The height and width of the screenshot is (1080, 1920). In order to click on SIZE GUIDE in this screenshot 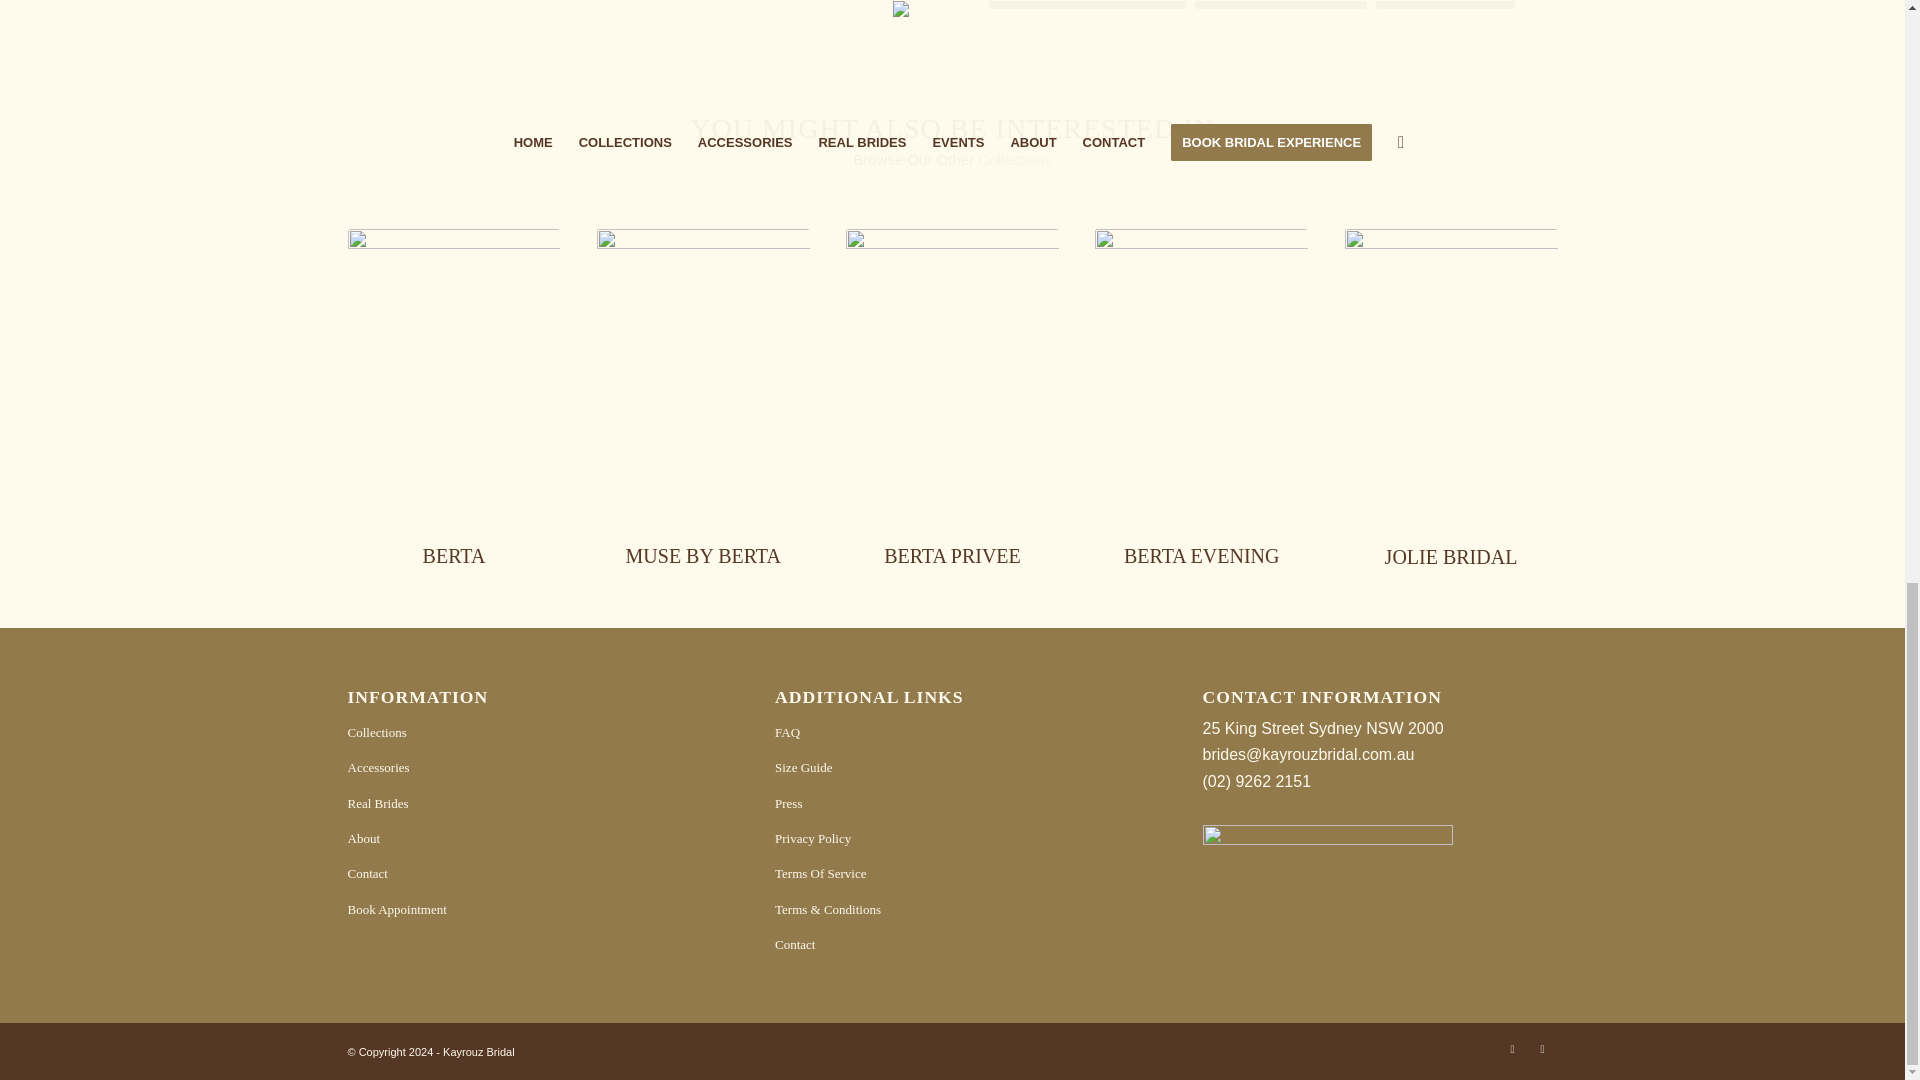, I will do `click(1445, 4)`.